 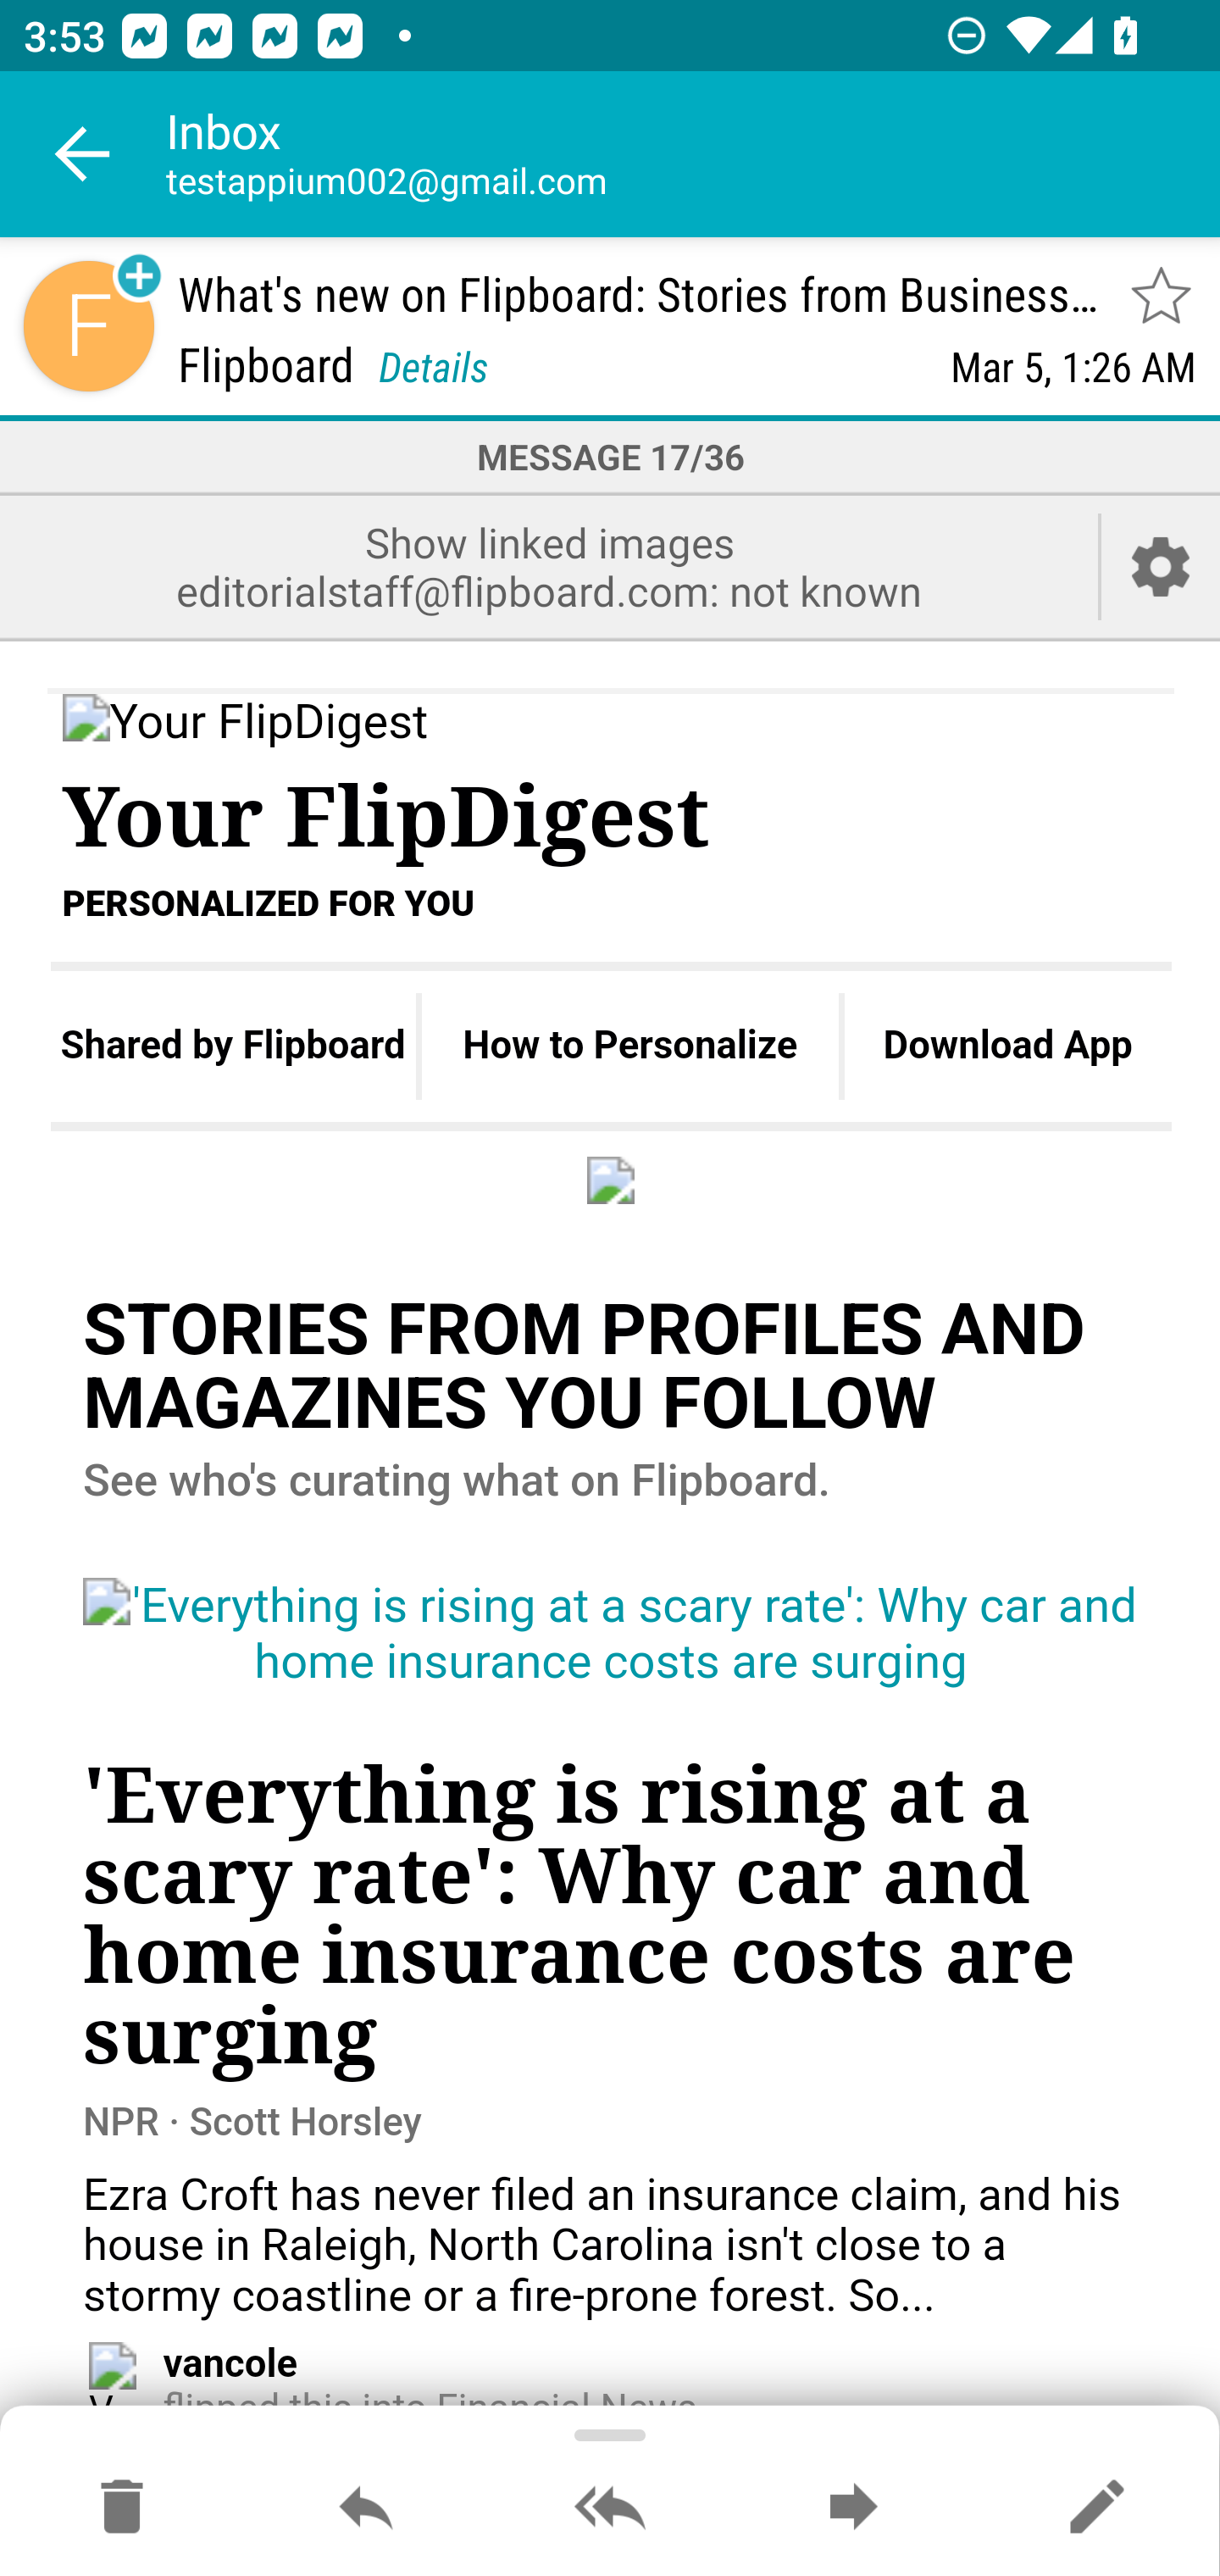 I want to click on Inbox testappium002@gmail.com, so click(x=693, y=154).